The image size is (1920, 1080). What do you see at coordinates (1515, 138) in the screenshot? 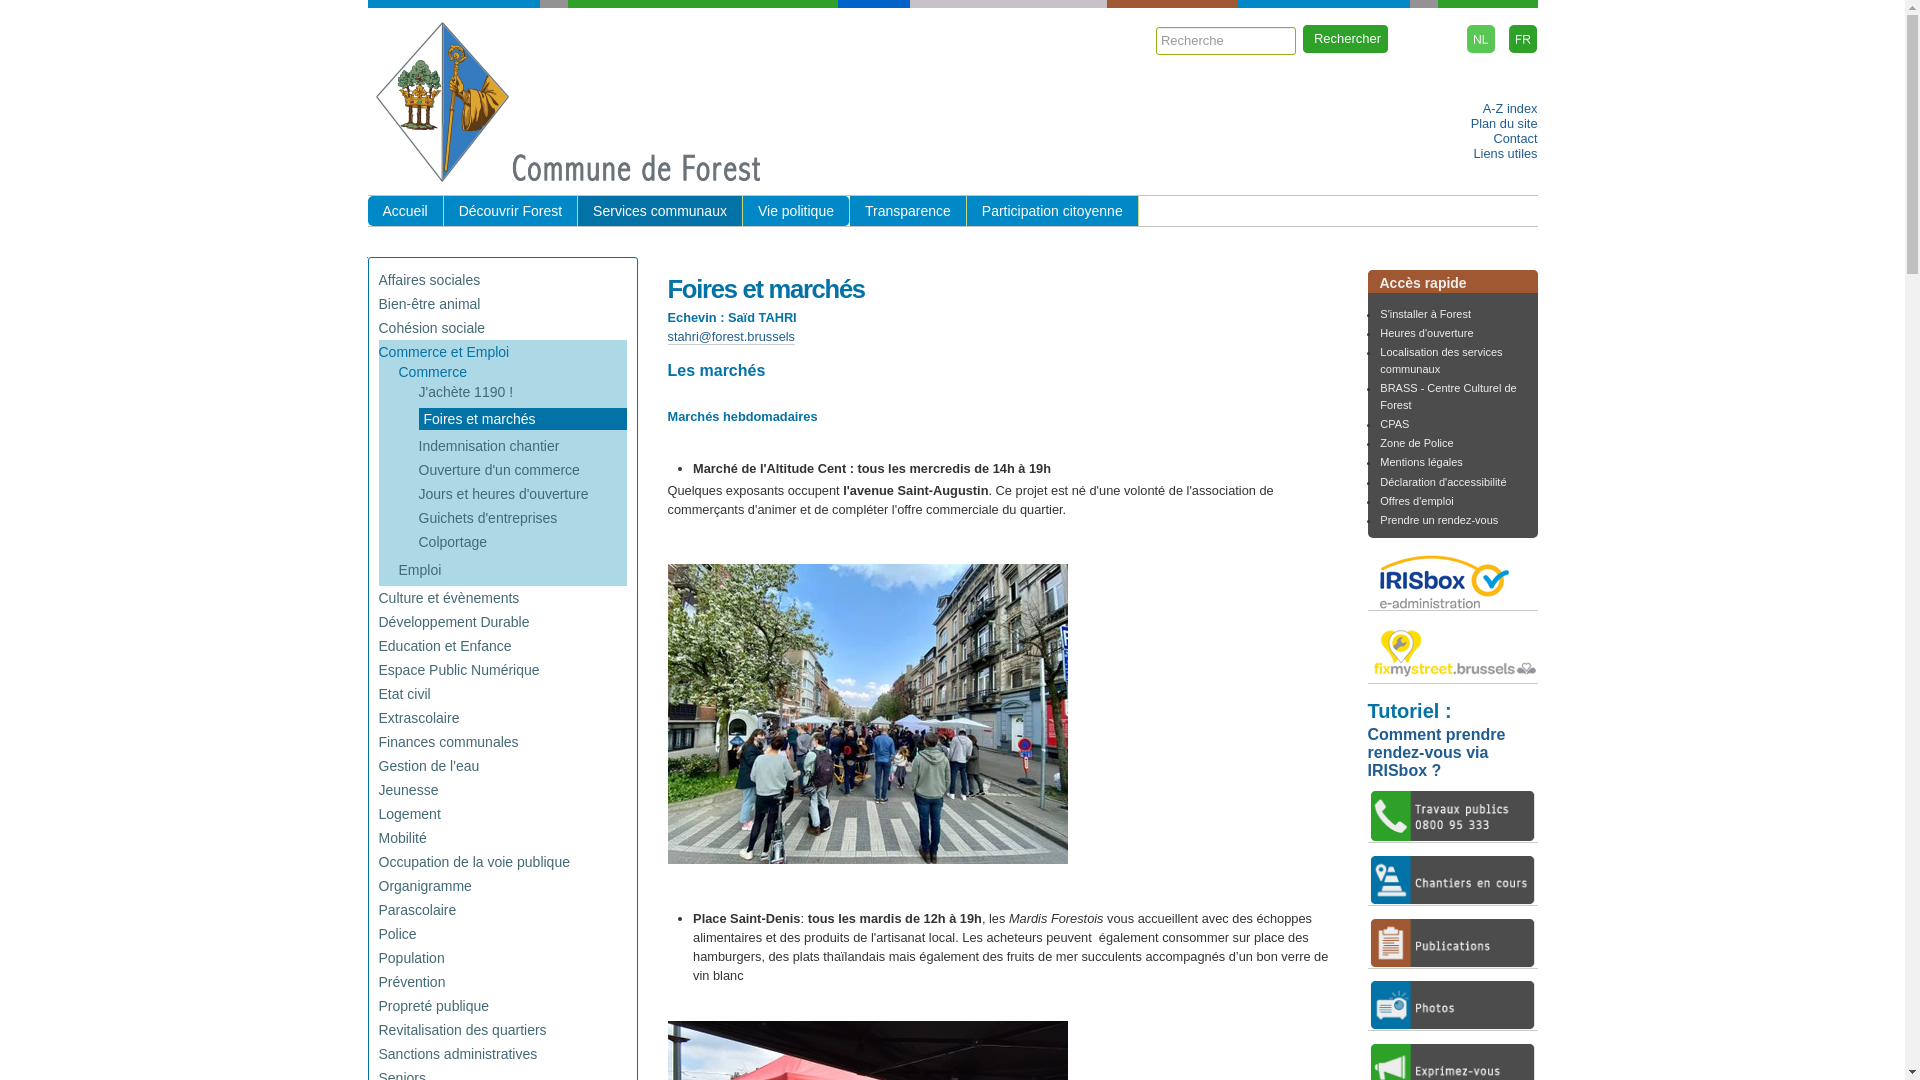
I see `Contact` at bounding box center [1515, 138].